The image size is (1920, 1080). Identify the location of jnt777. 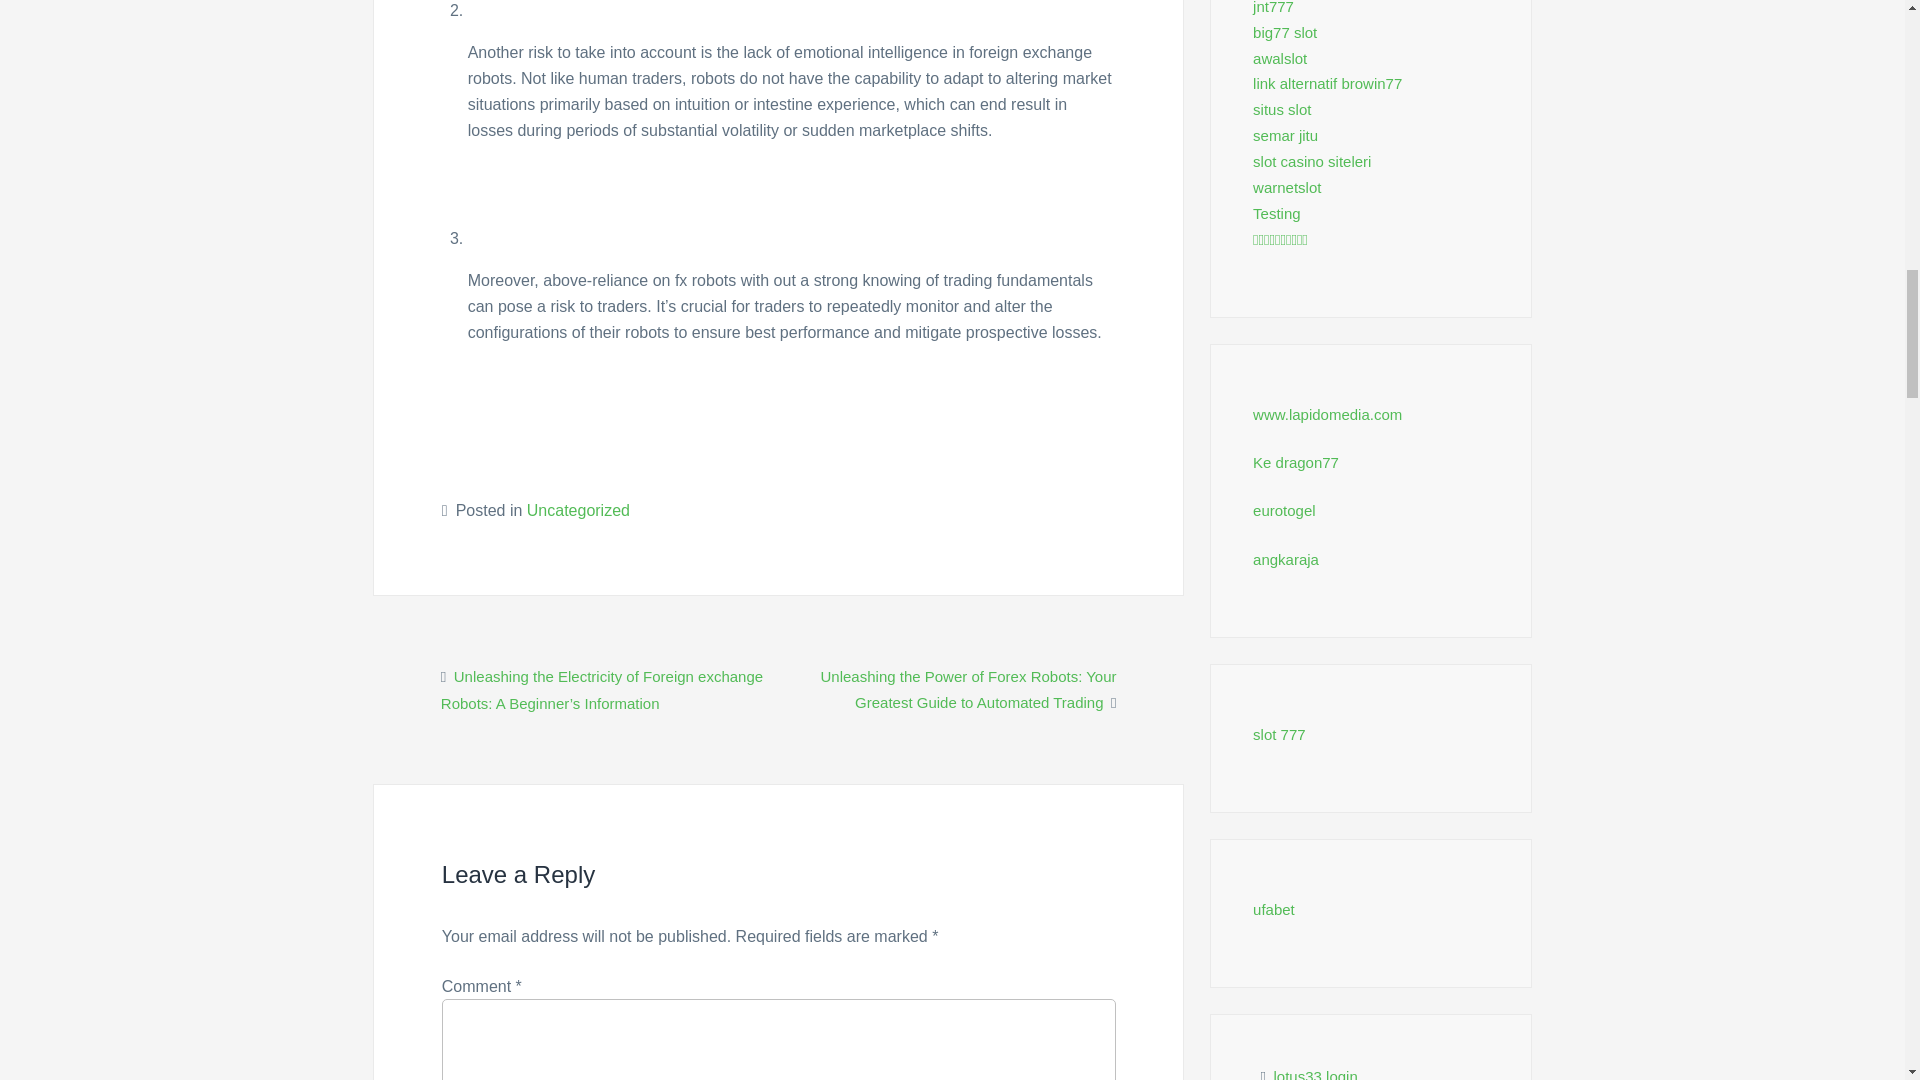
(1274, 8).